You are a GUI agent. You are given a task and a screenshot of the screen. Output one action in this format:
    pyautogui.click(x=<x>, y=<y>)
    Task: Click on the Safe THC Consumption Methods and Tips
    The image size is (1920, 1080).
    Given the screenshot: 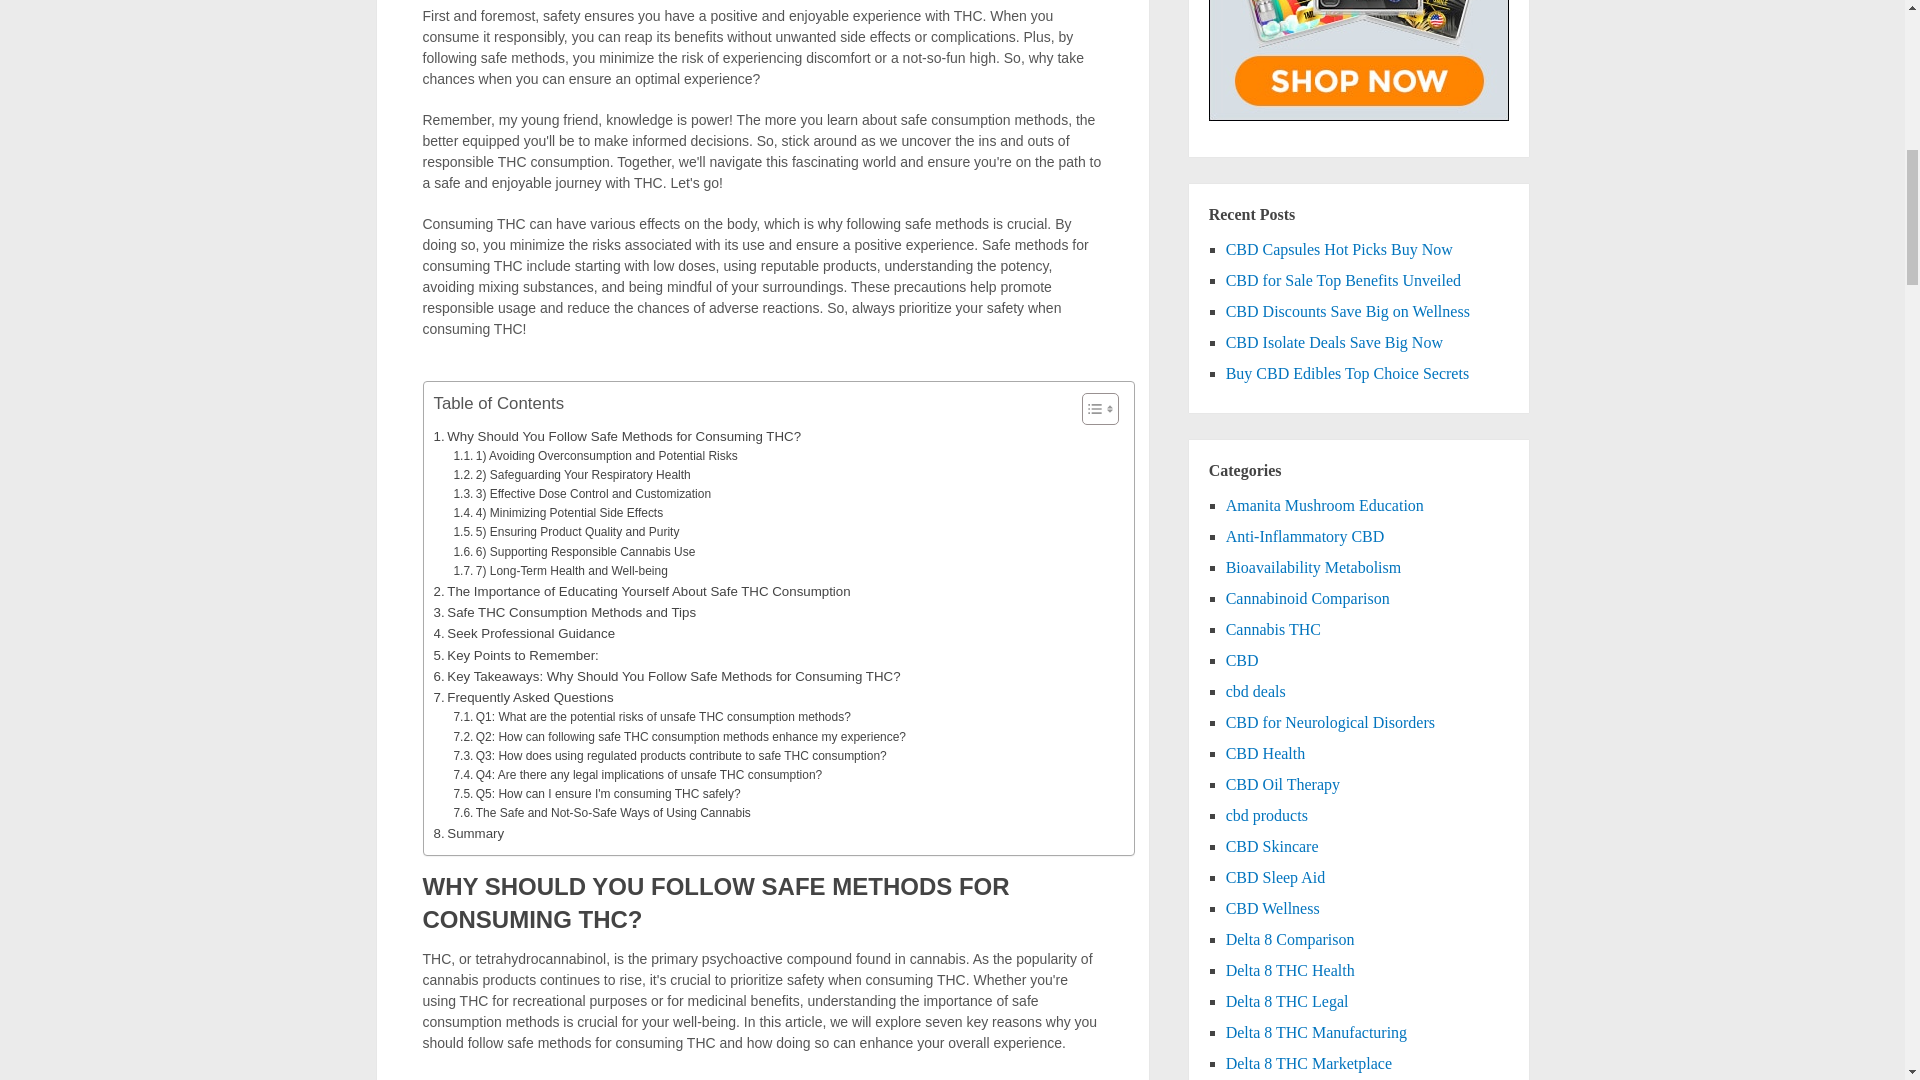 What is the action you would take?
    pyautogui.click(x=564, y=612)
    